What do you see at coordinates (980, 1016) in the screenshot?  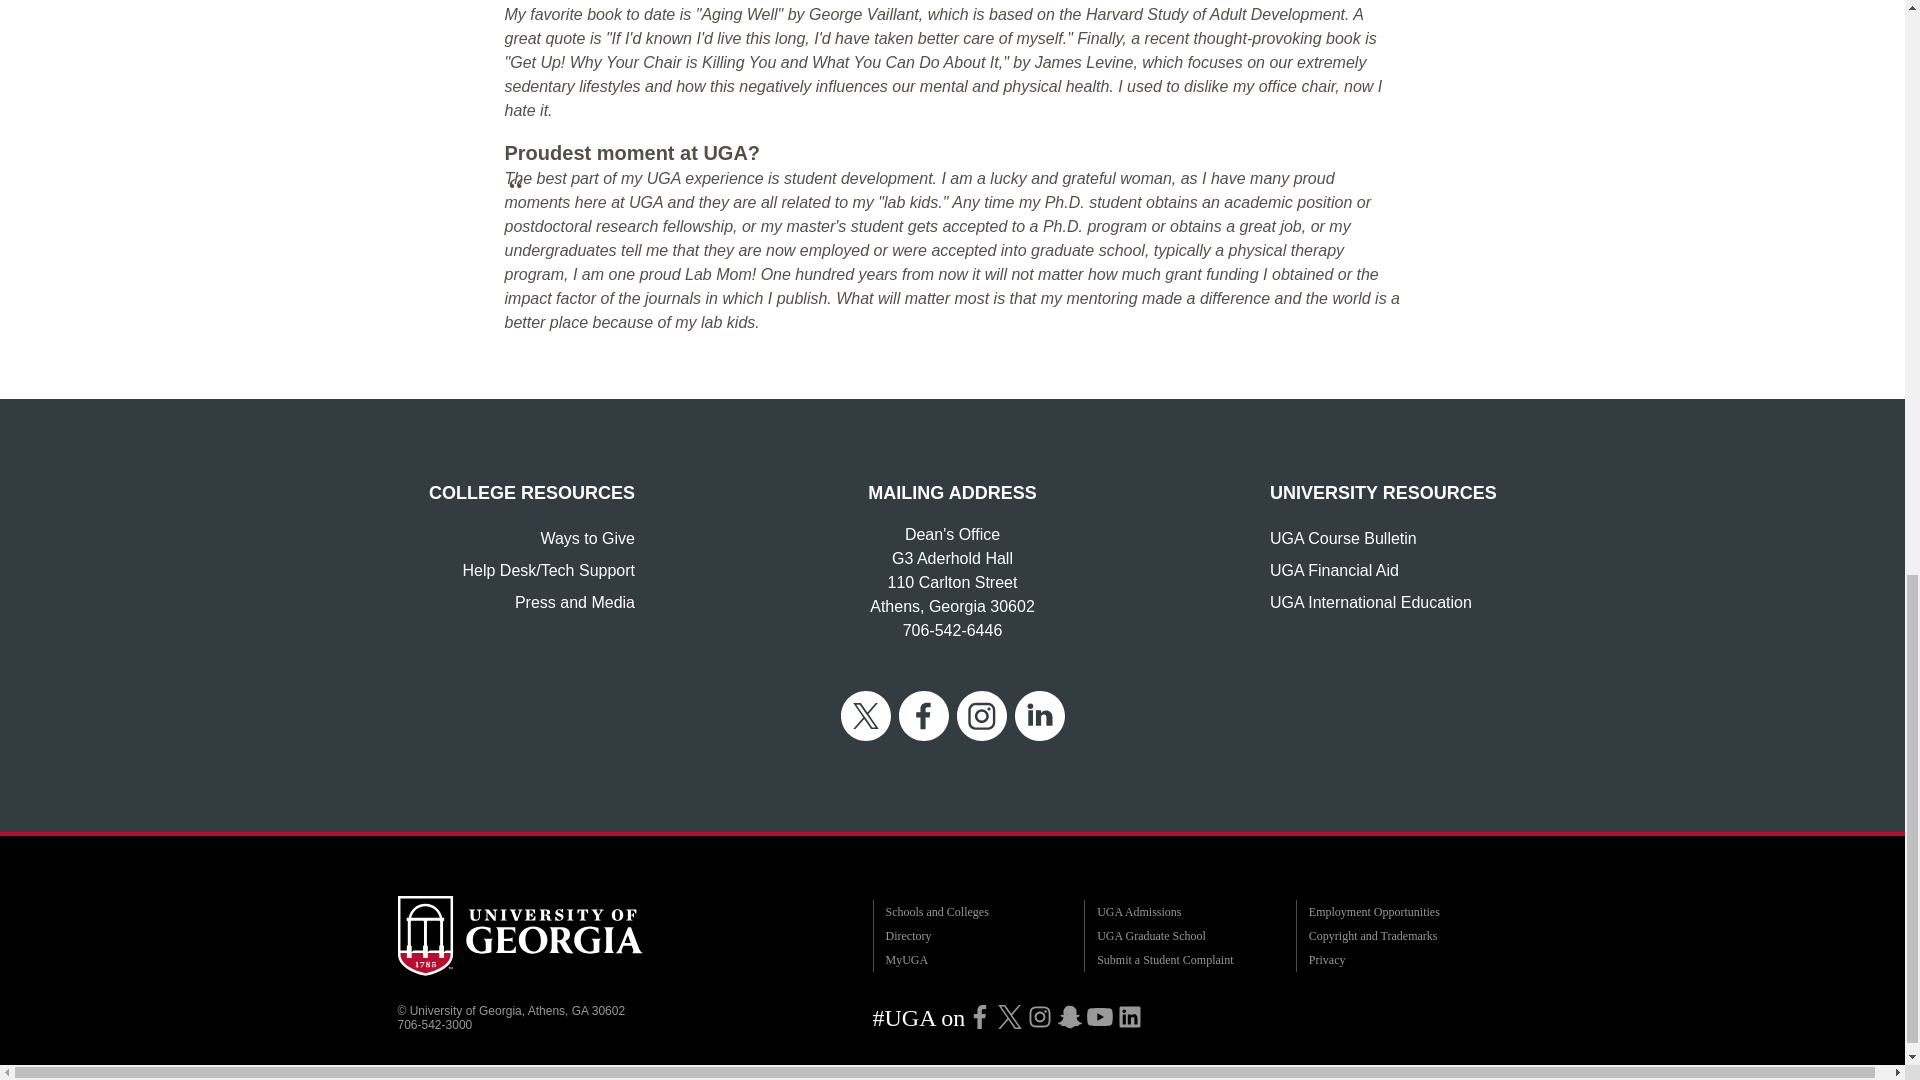 I see `Facebook` at bounding box center [980, 1016].